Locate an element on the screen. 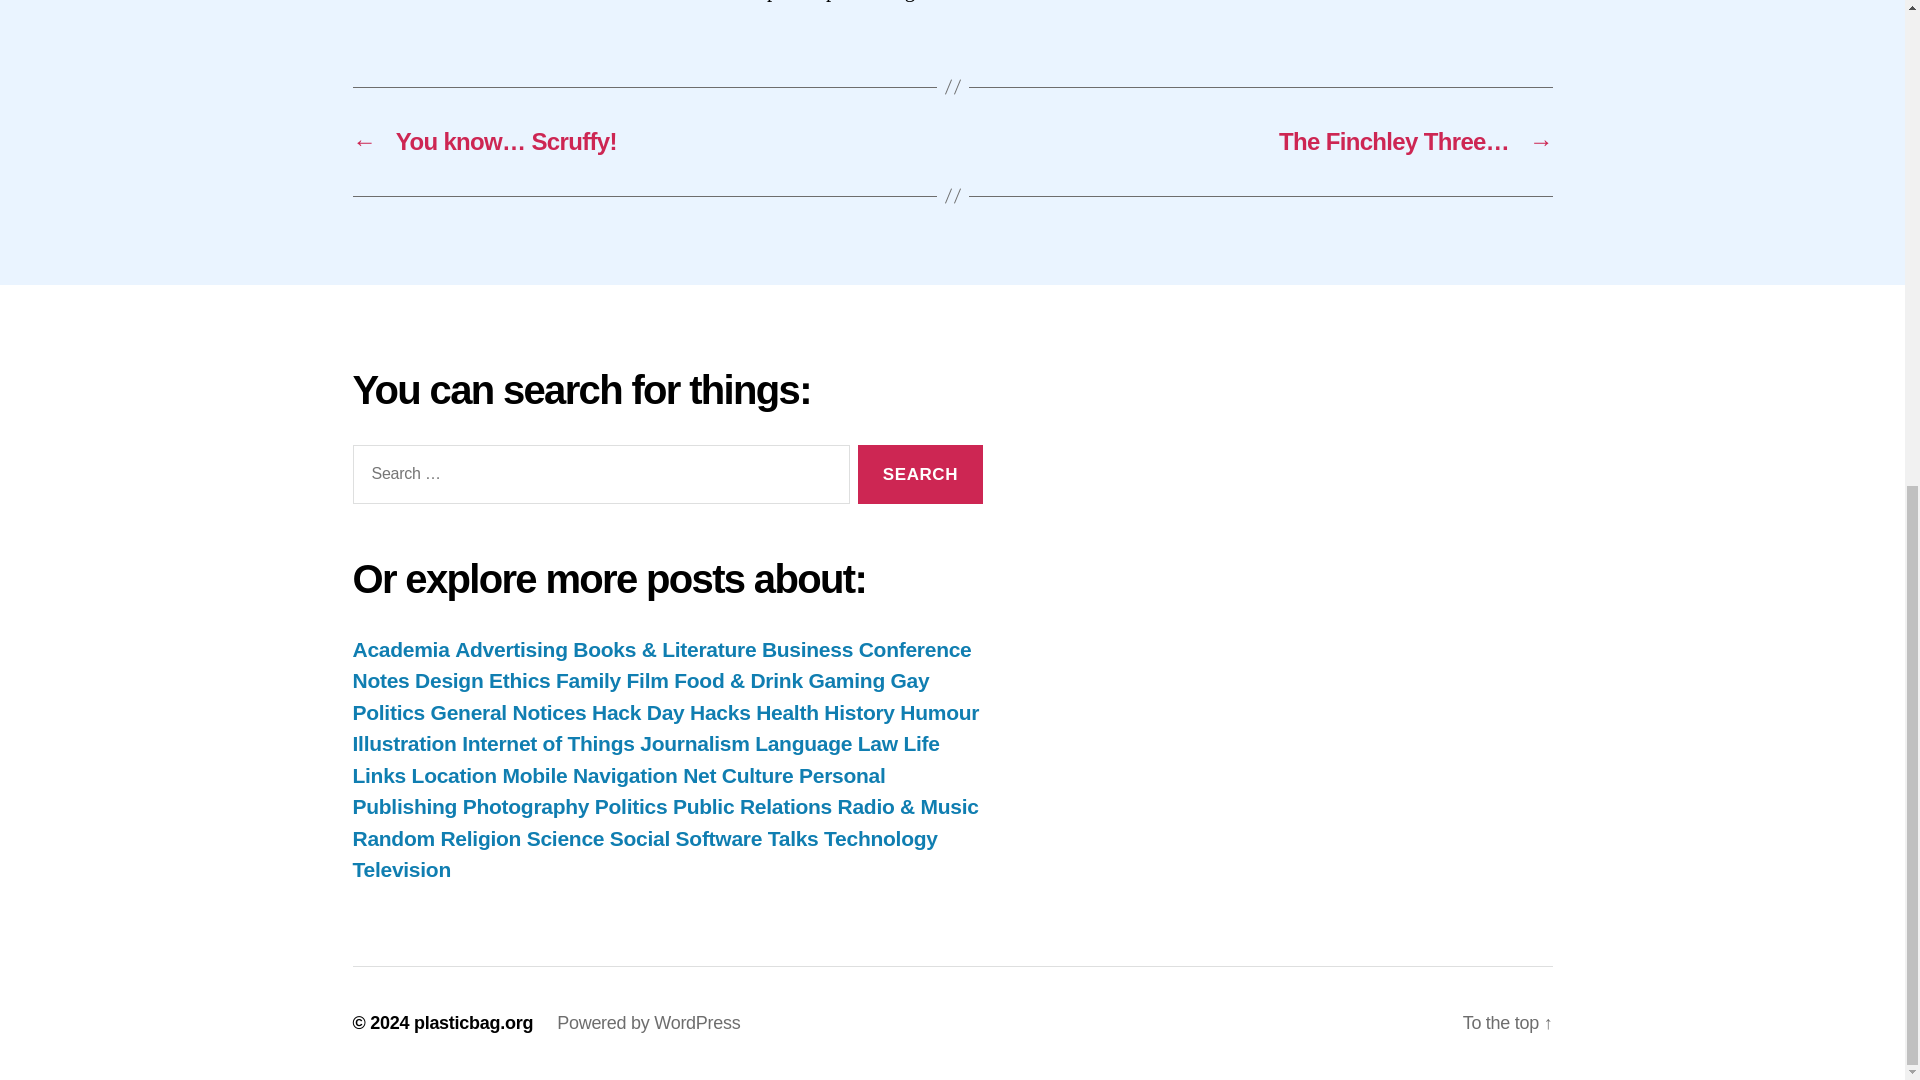 The width and height of the screenshot is (1920, 1080). Law is located at coordinates (878, 743).